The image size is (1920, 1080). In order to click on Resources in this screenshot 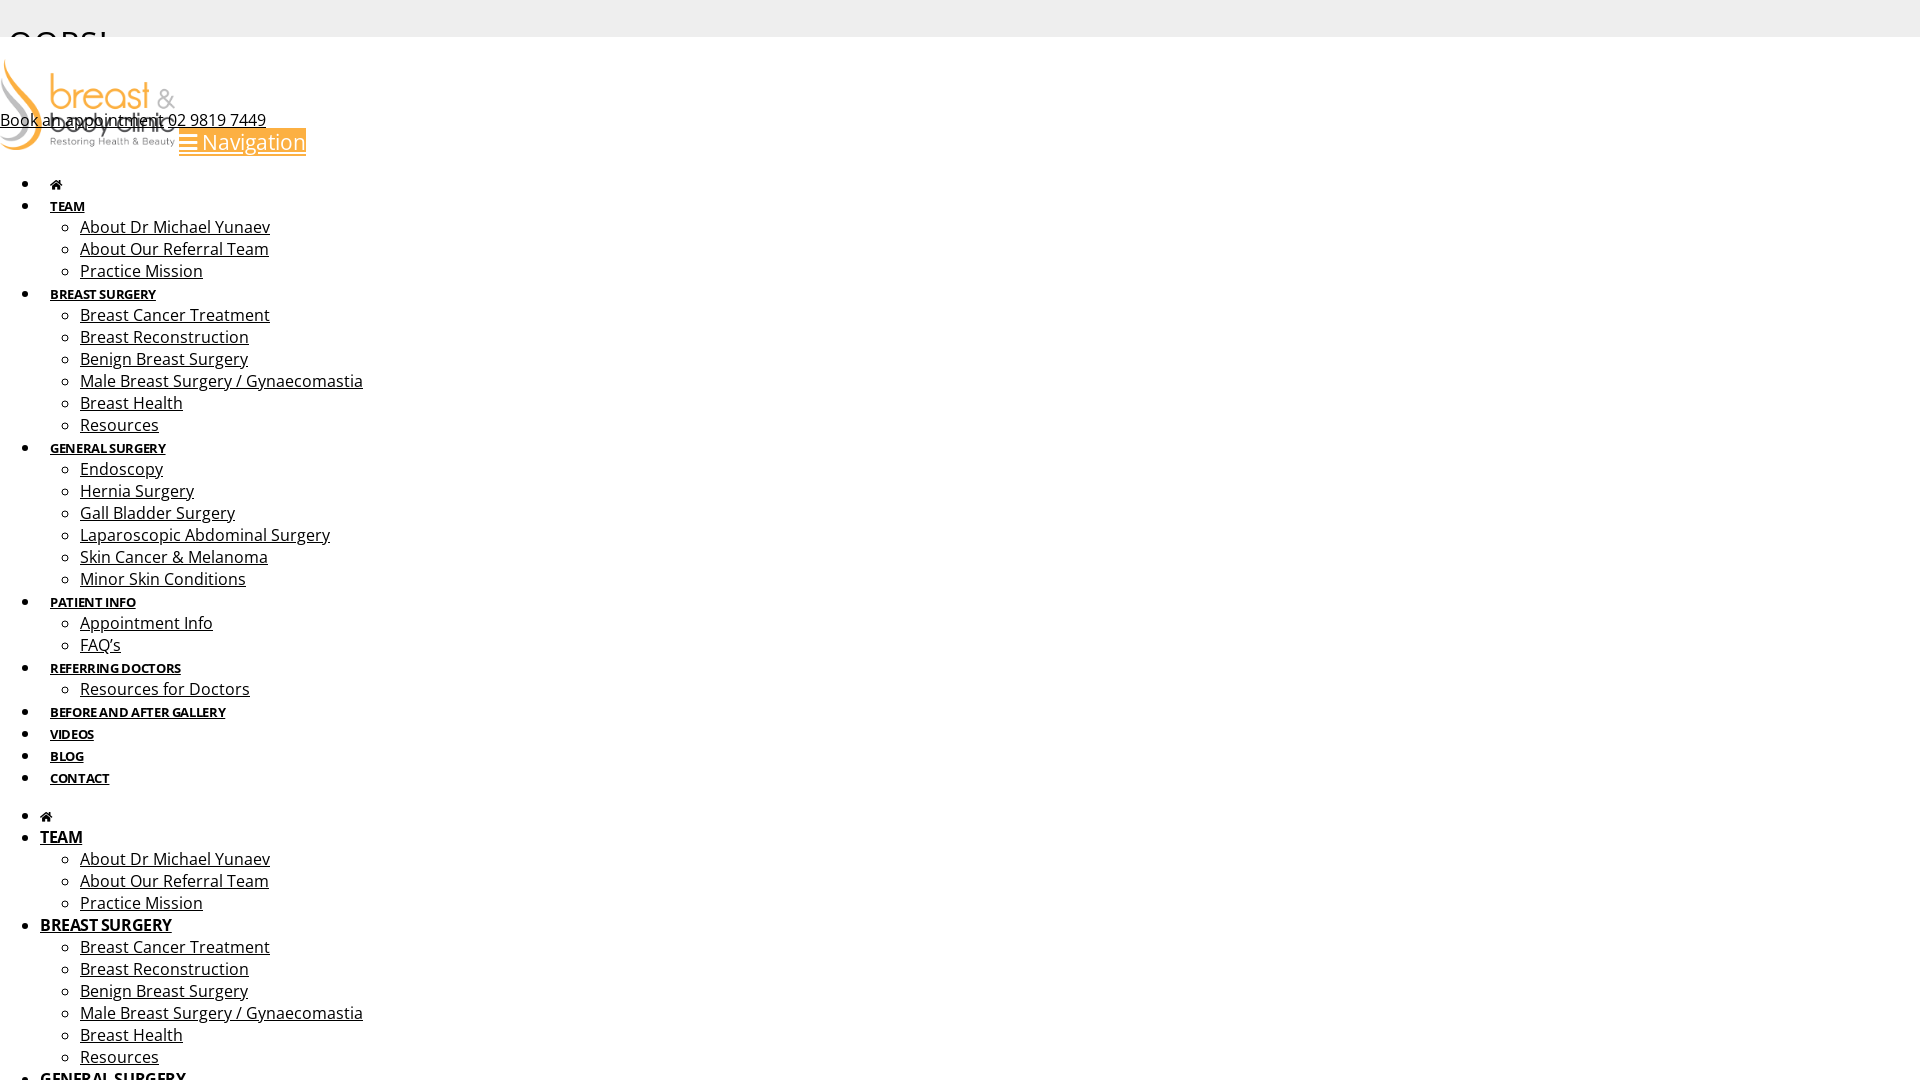, I will do `click(120, 1057)`.